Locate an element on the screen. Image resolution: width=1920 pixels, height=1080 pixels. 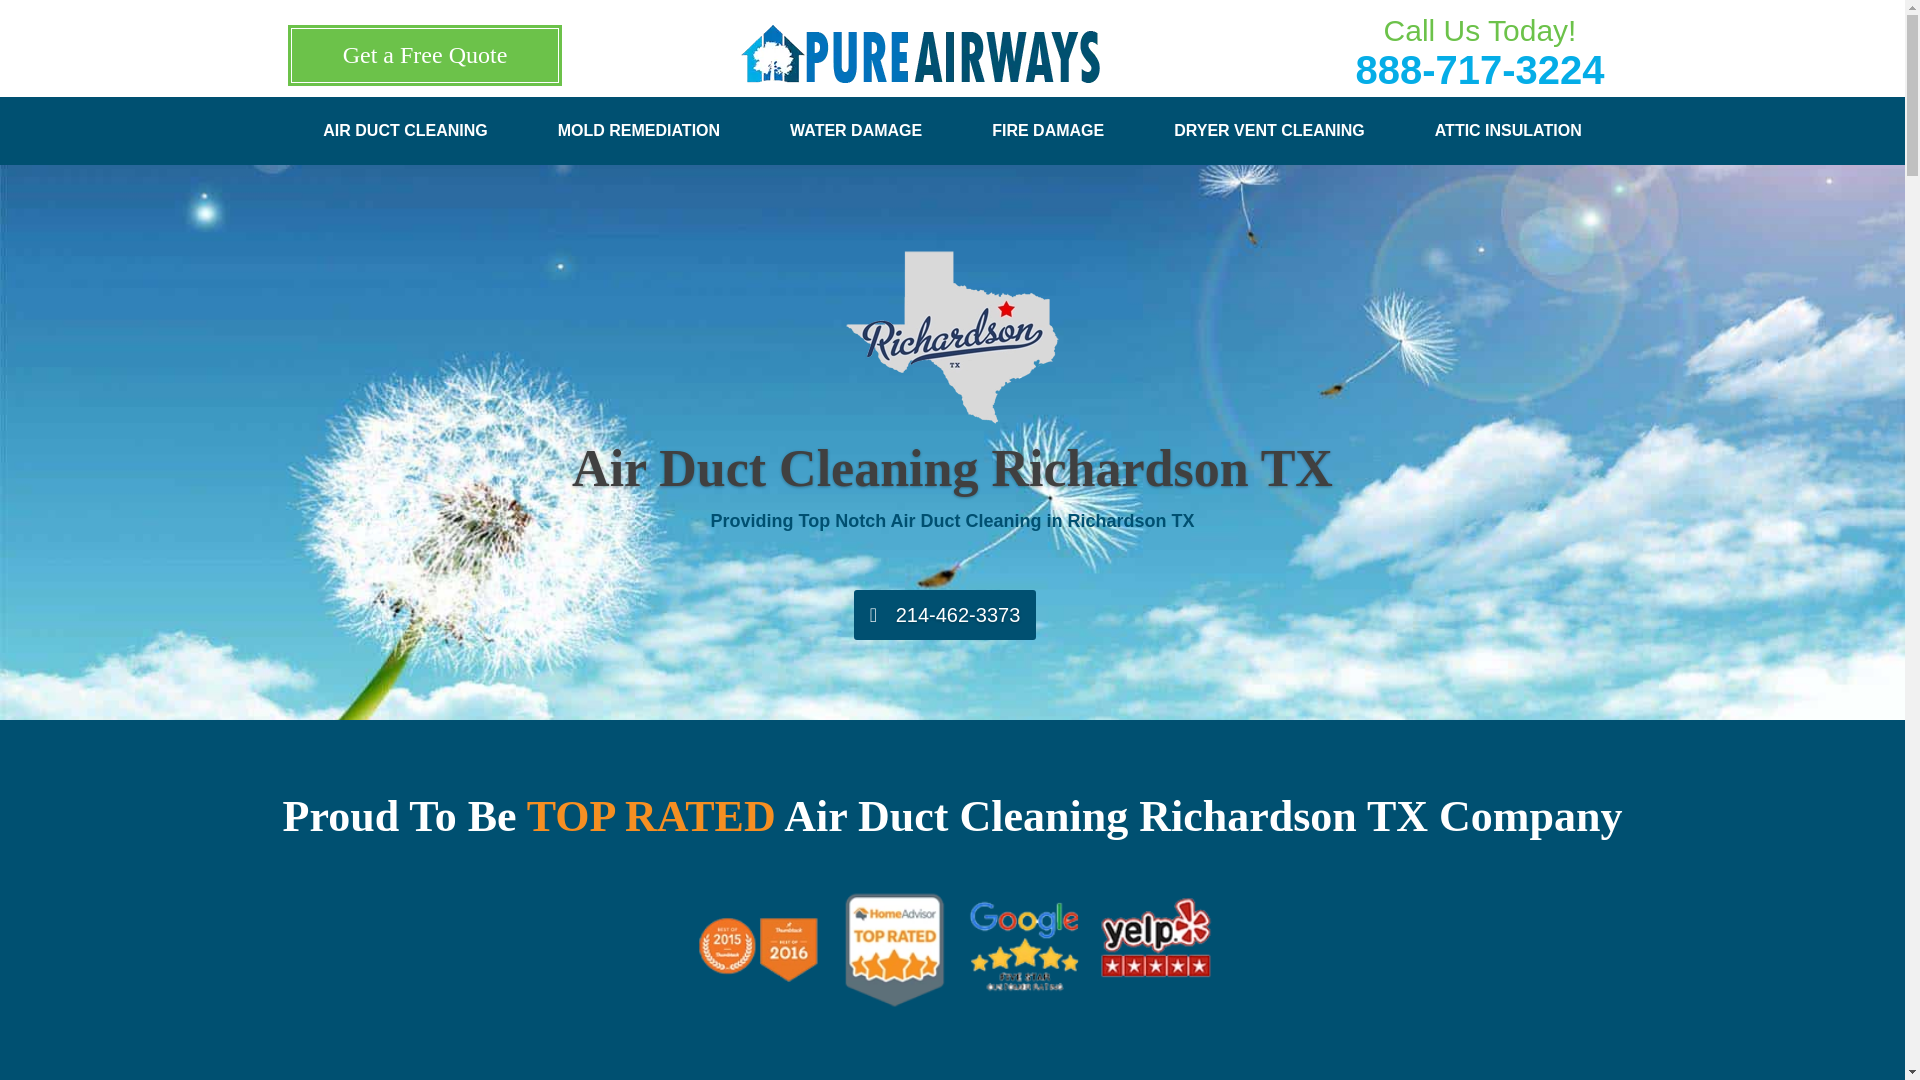
FIRE DAMAGE is located at coordinates (1048, 142).